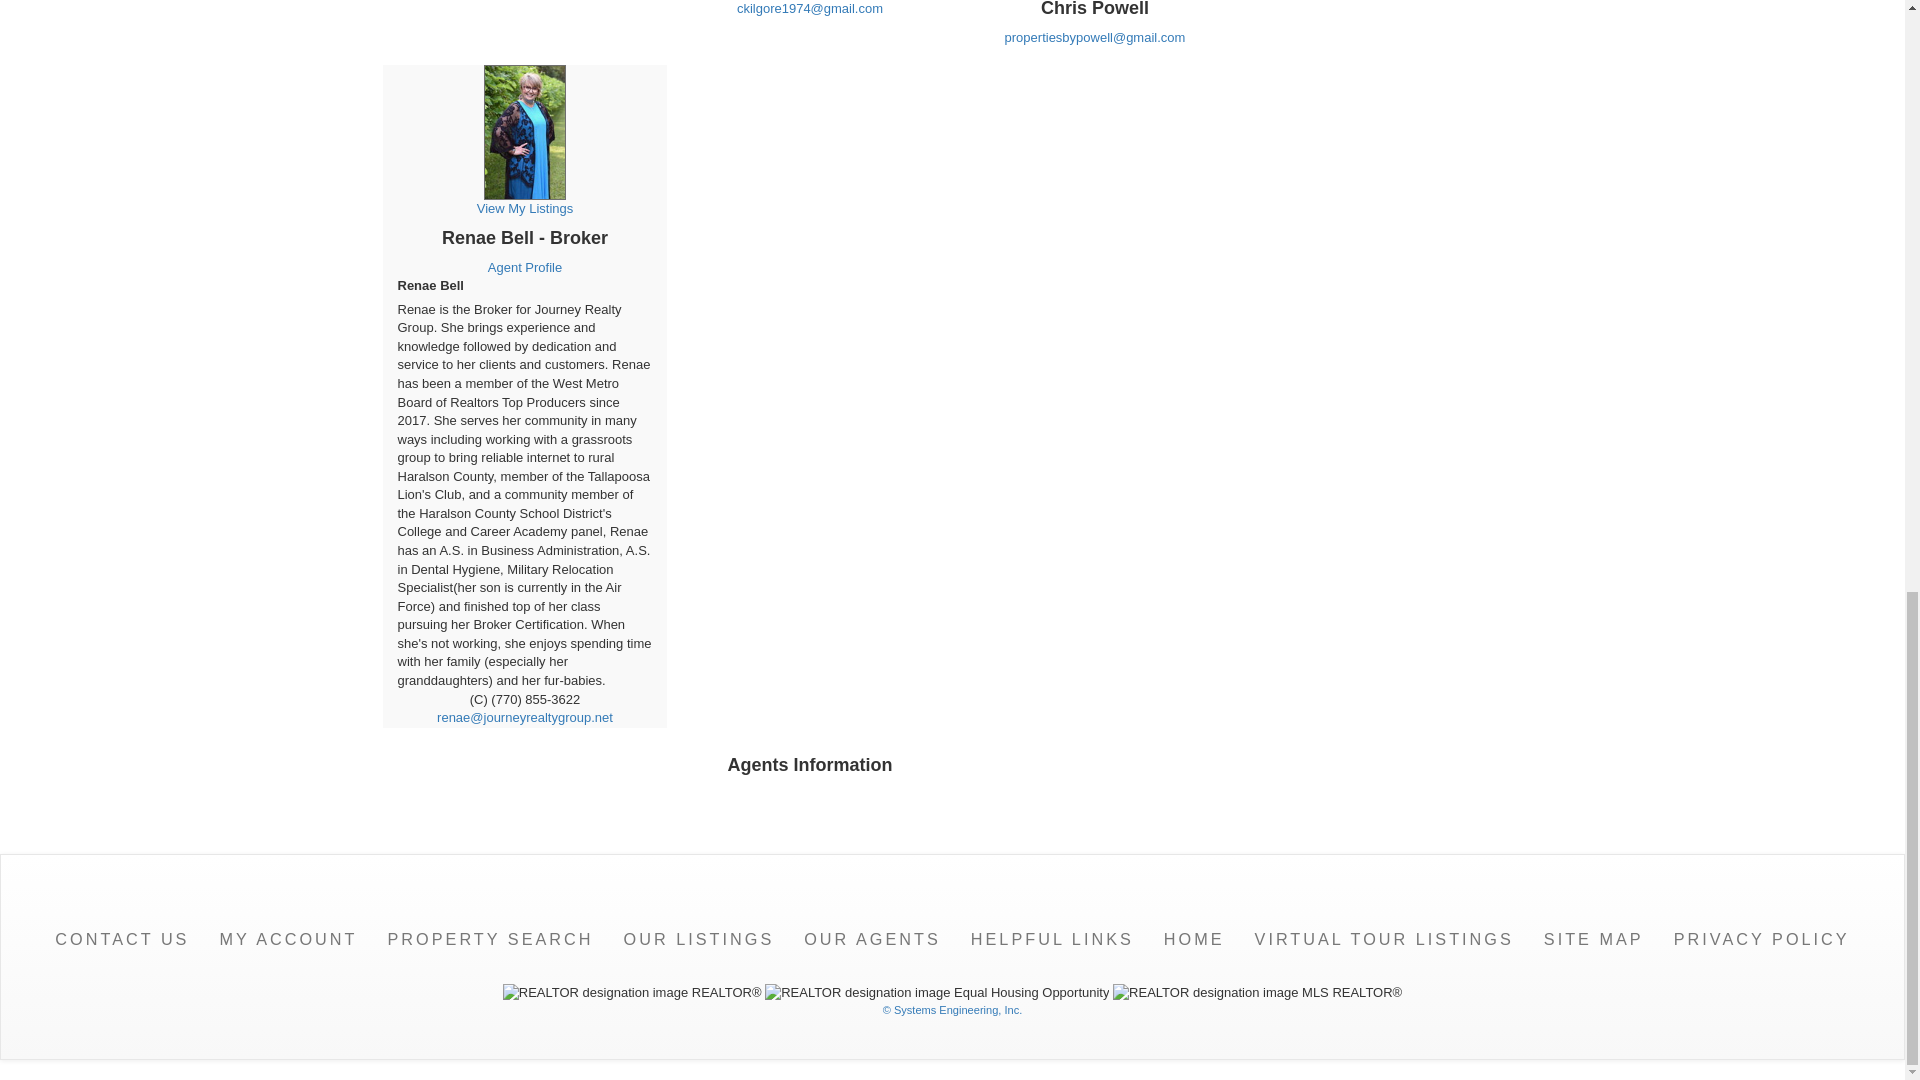  Describe the element at coordinates (1761, 939) in the screenshot. I see `PRIVACY POLICY` at that location.